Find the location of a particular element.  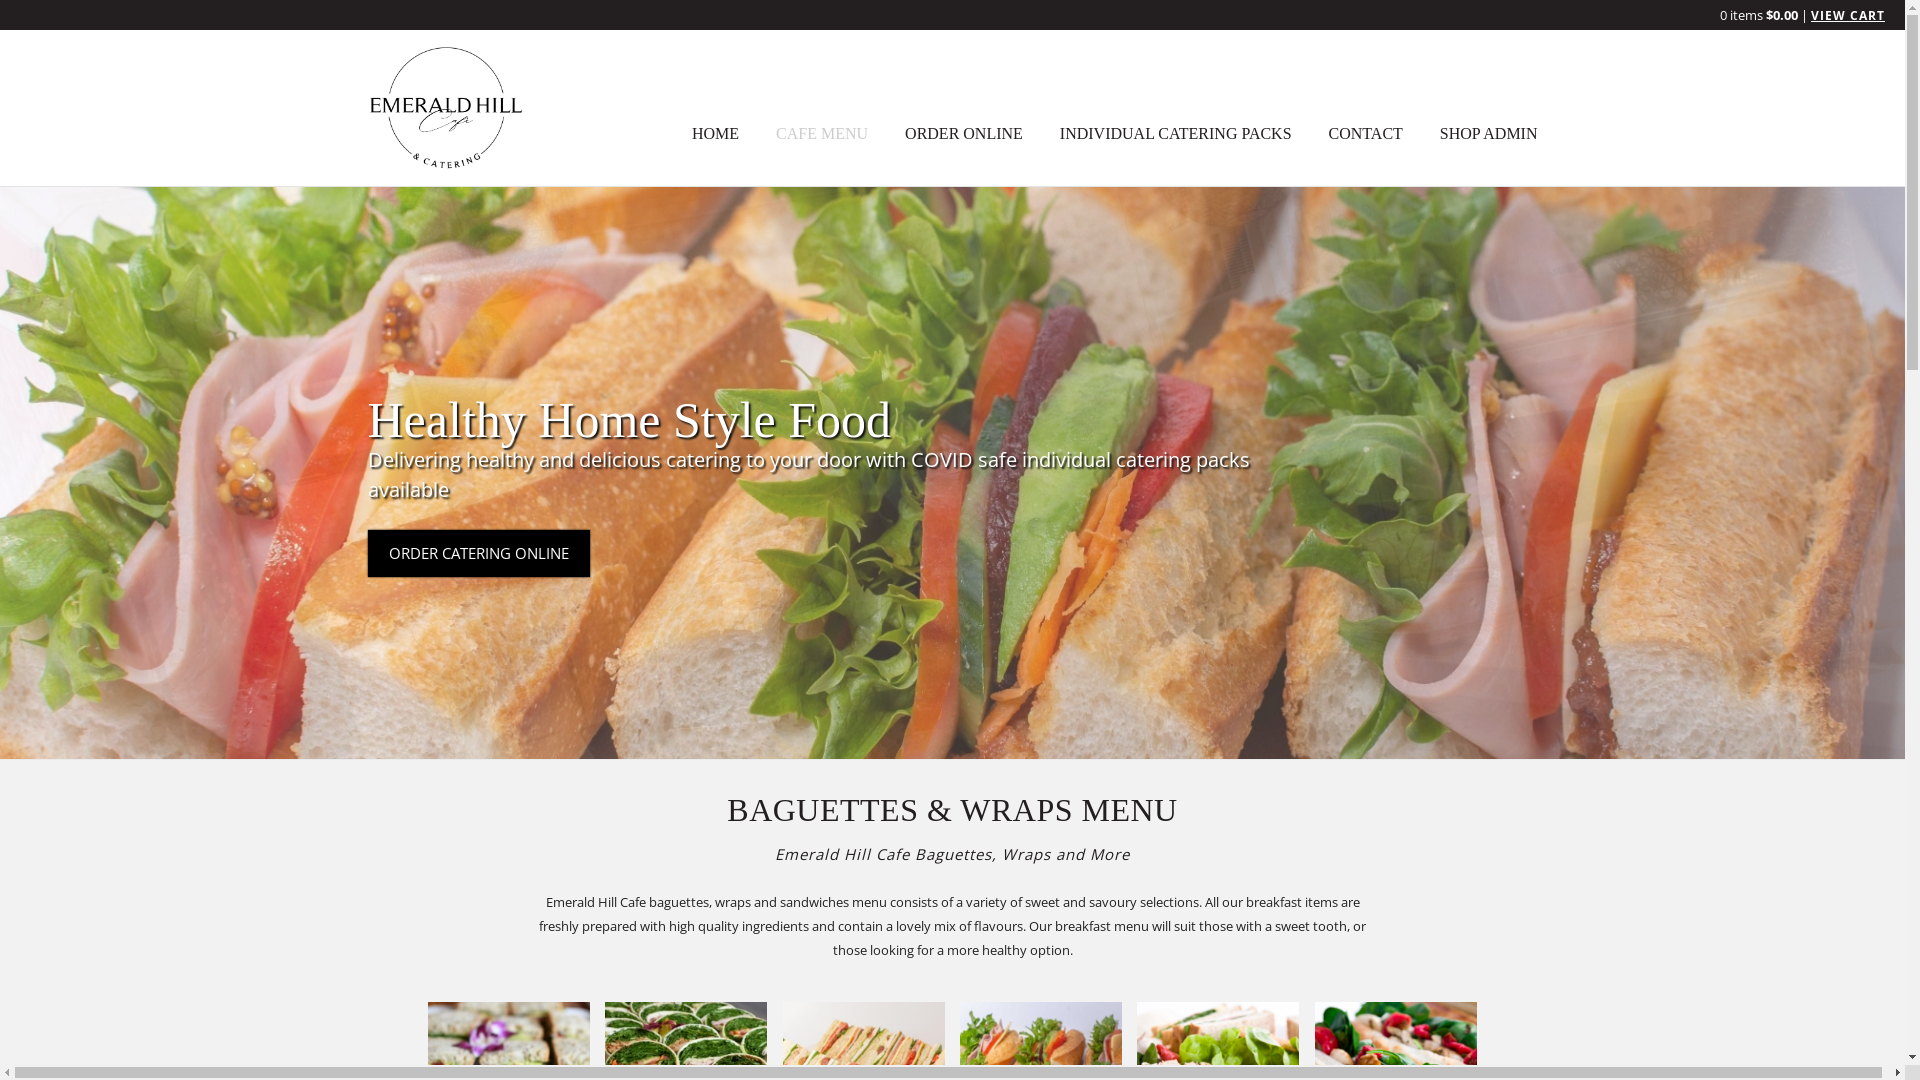

ORDER ONLINE is located at coordinates (964, 134).